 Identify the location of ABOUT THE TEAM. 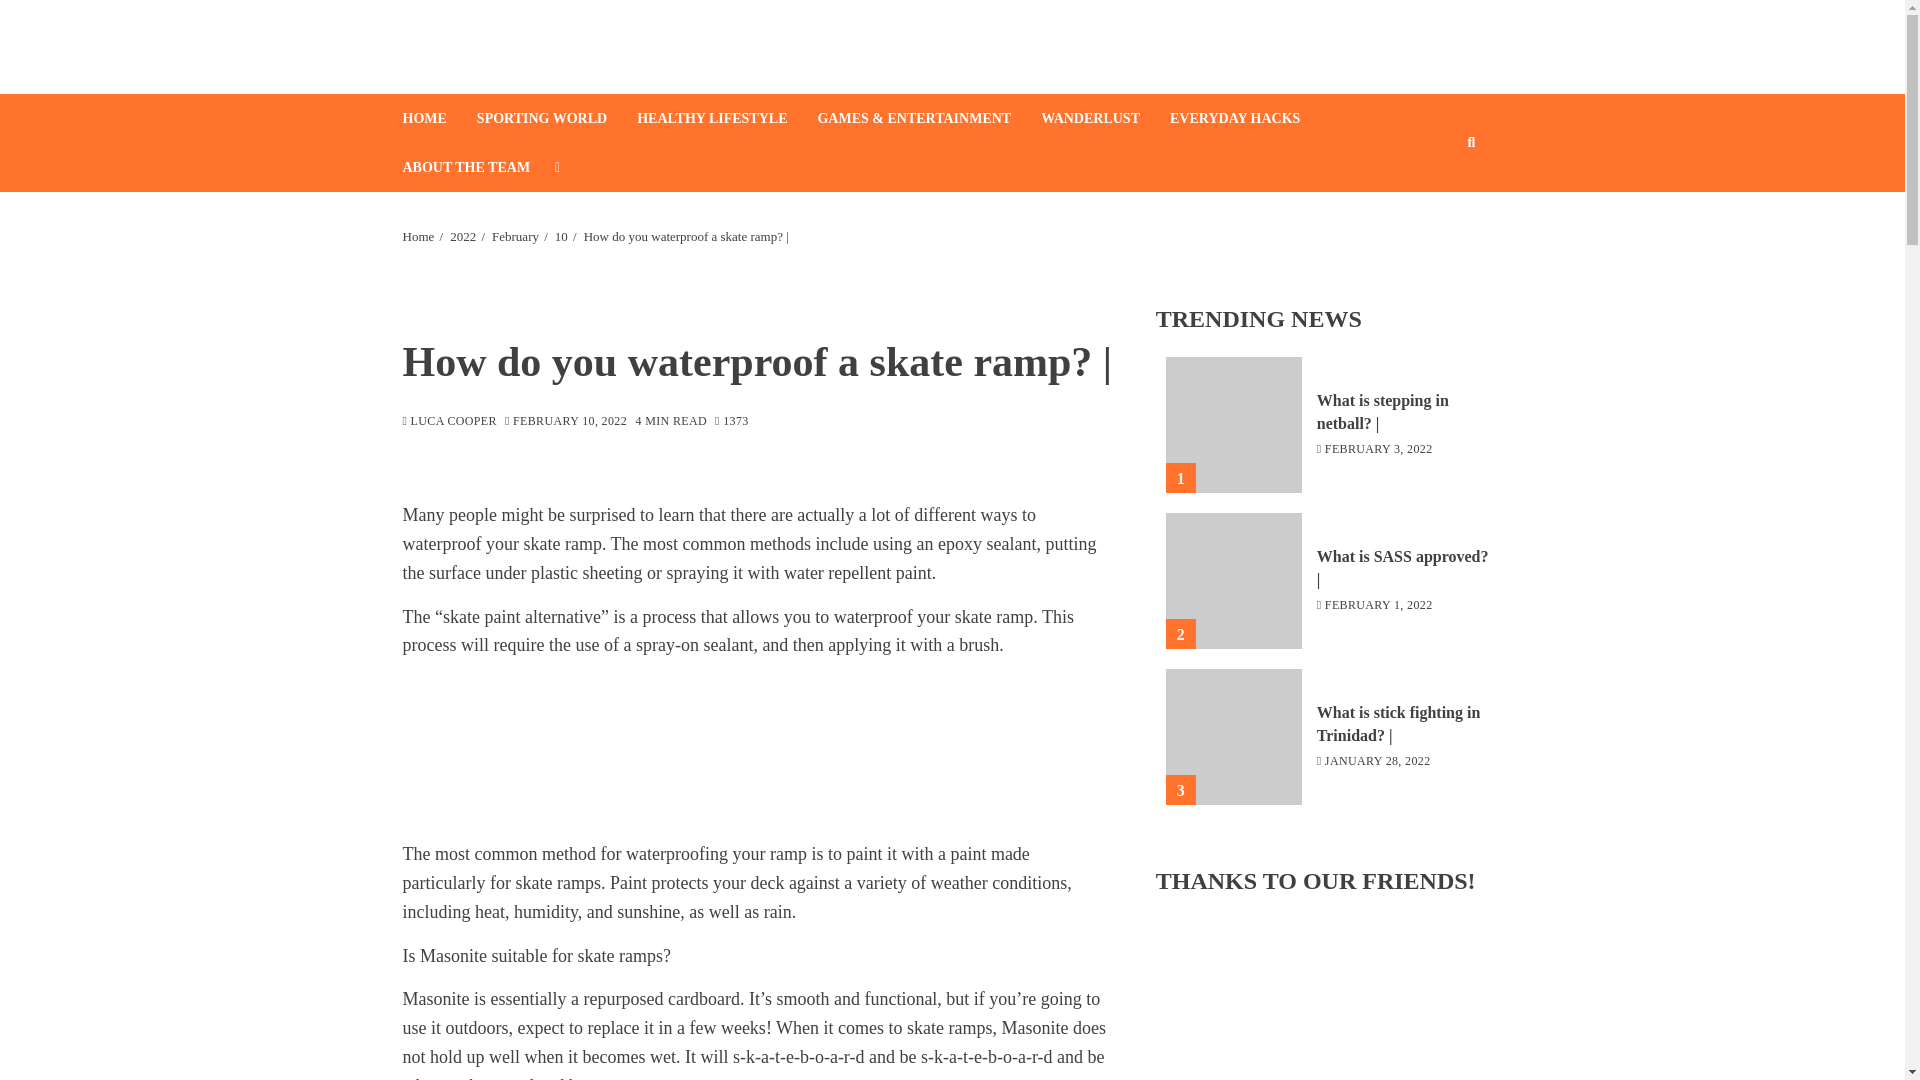
(480, 167).